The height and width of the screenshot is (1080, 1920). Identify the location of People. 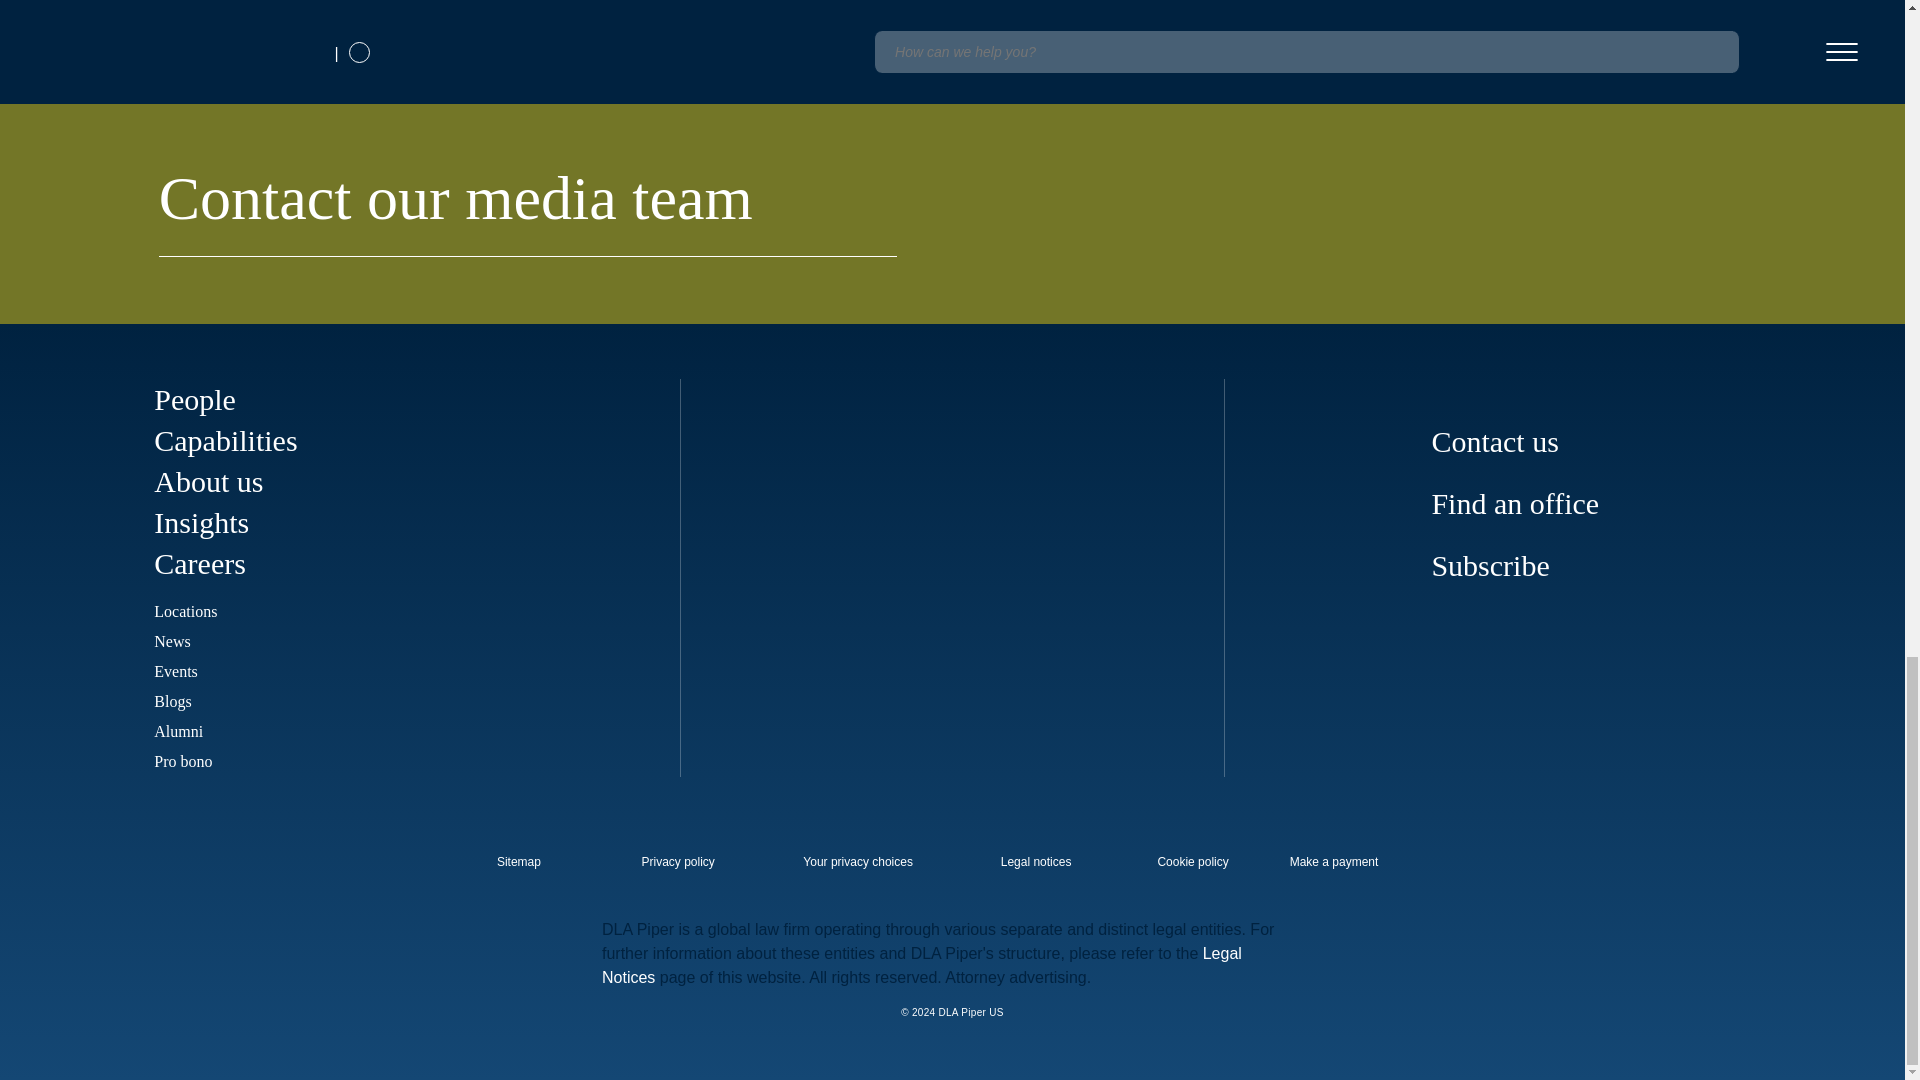
(194, 399).